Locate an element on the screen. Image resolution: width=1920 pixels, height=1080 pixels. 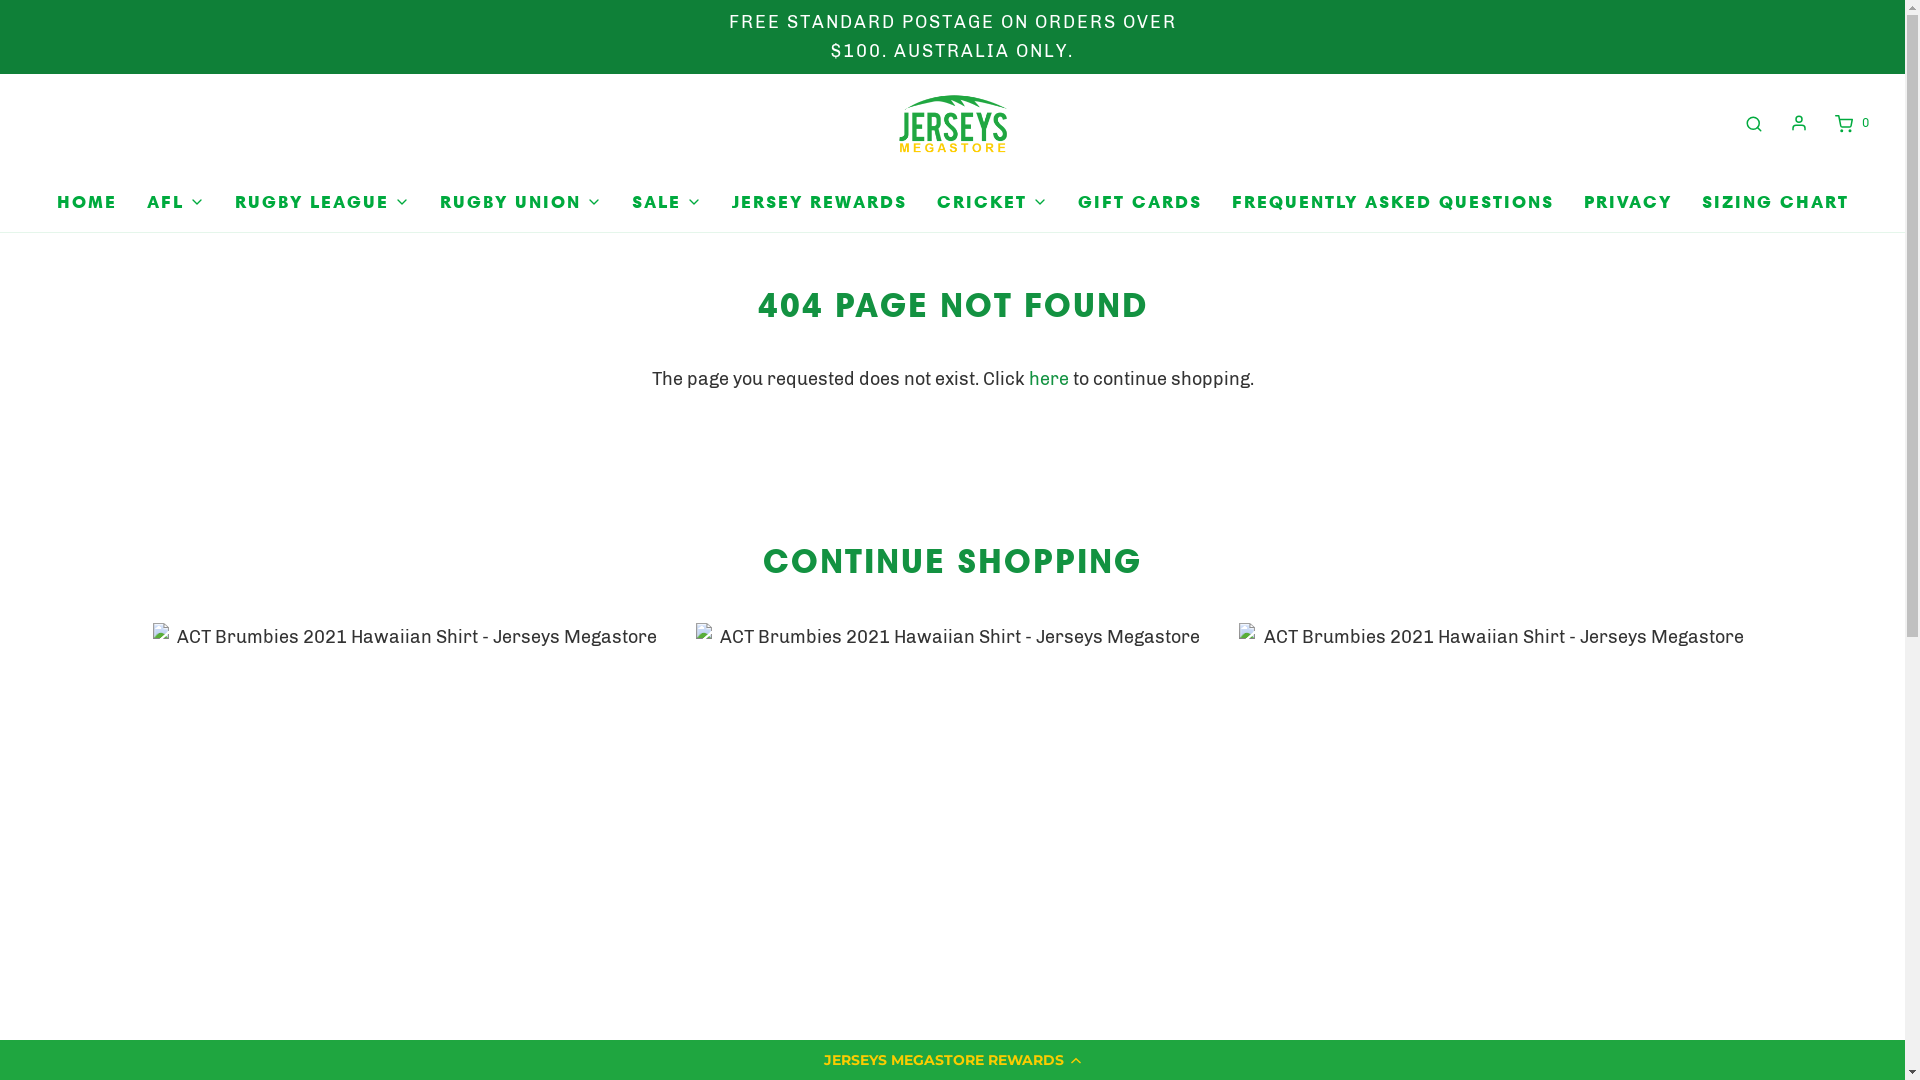
FREQUENTLY ASKED QUESTIONS is located at coordinates (1393, 202).